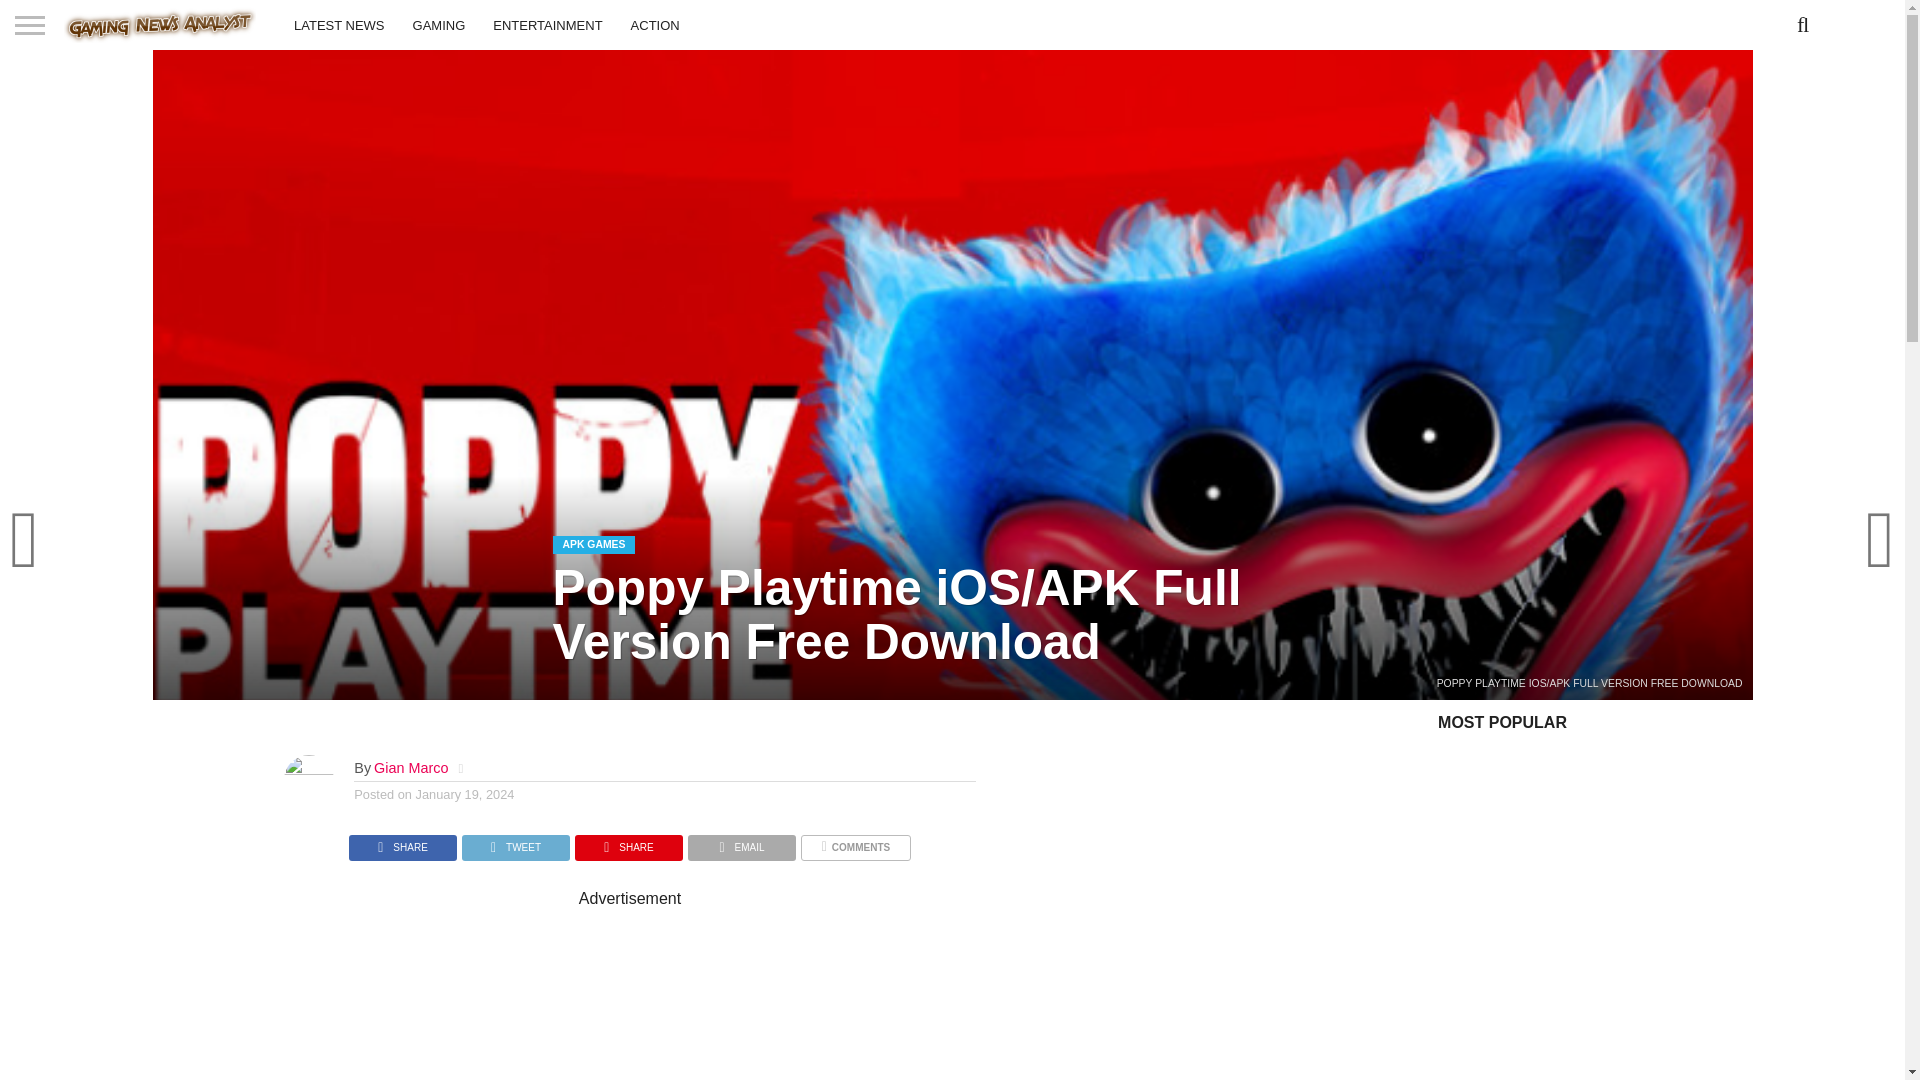 This screenshot has width=1920, height=1080. I want to click on EMAIL, so click(742, 842).